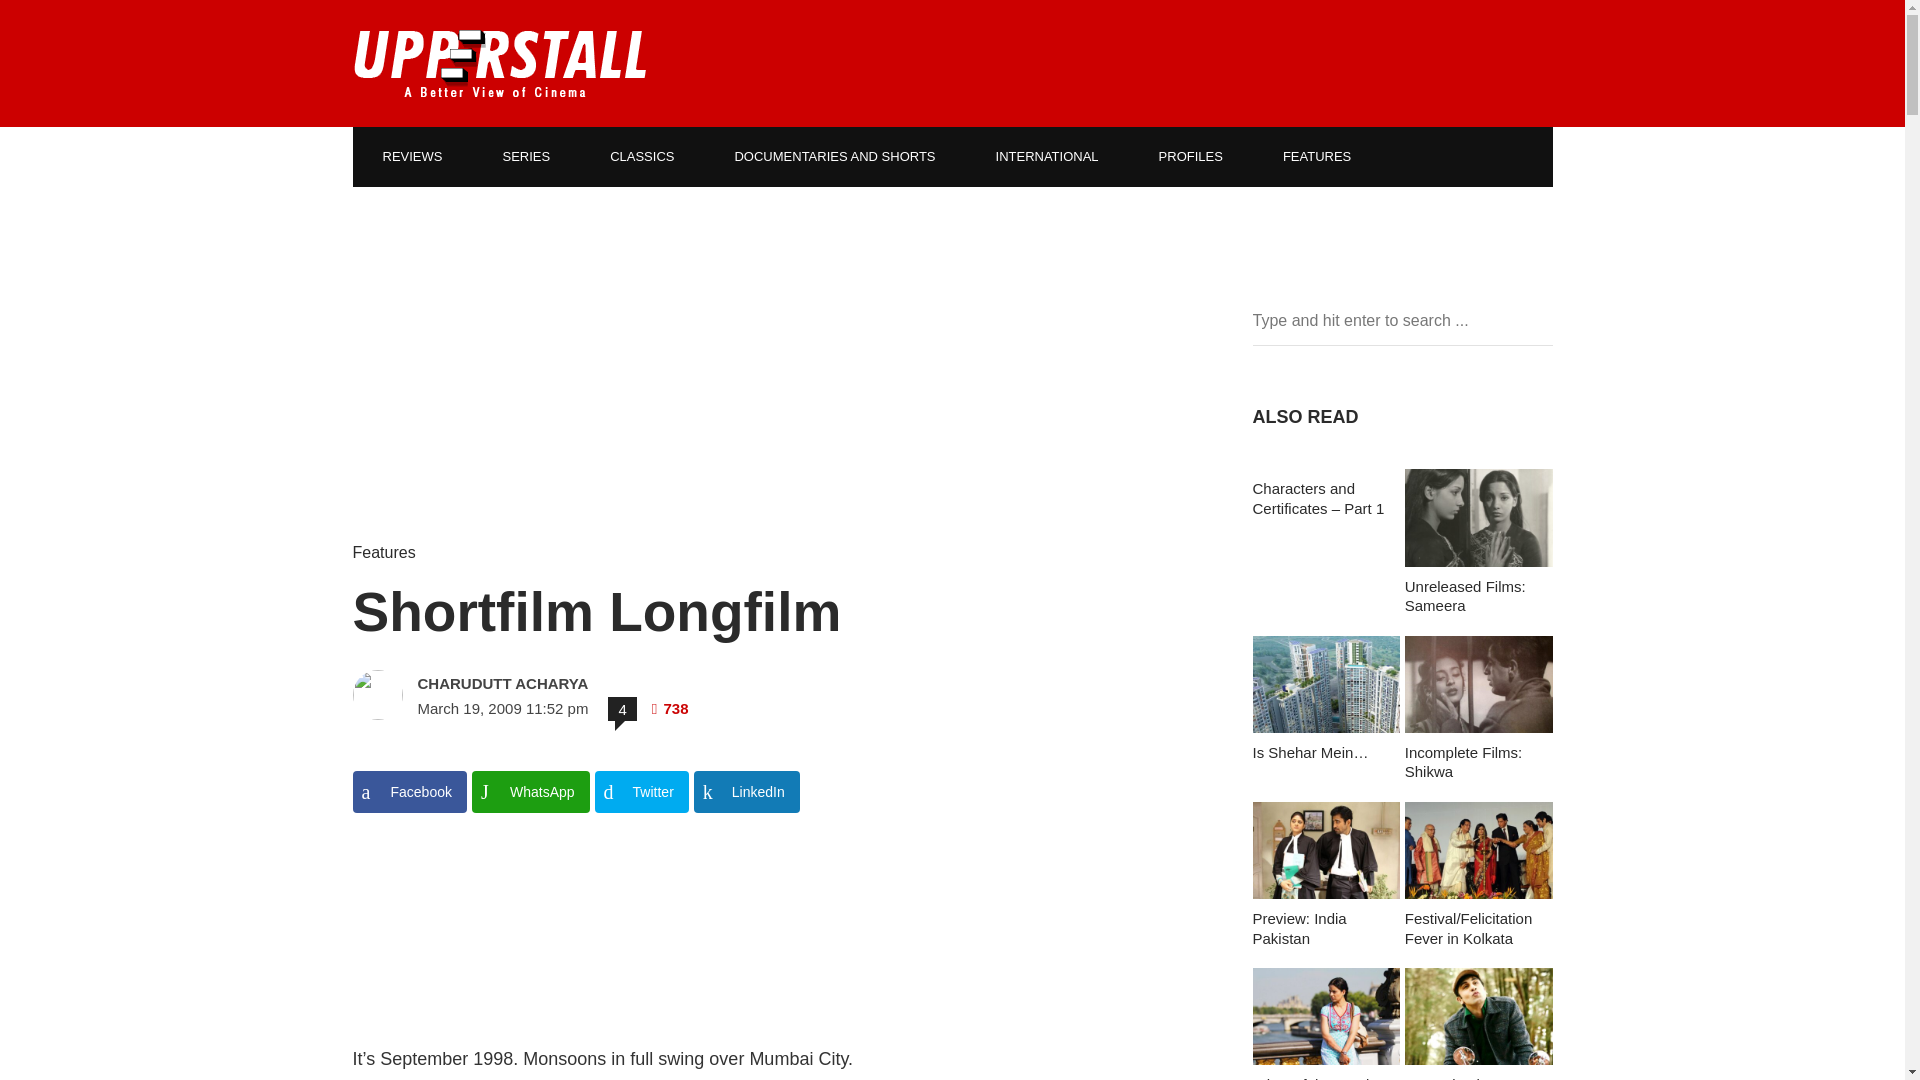  Describe the element at coordinates (670, 708) in the screenshot. I see `Views` at that location.